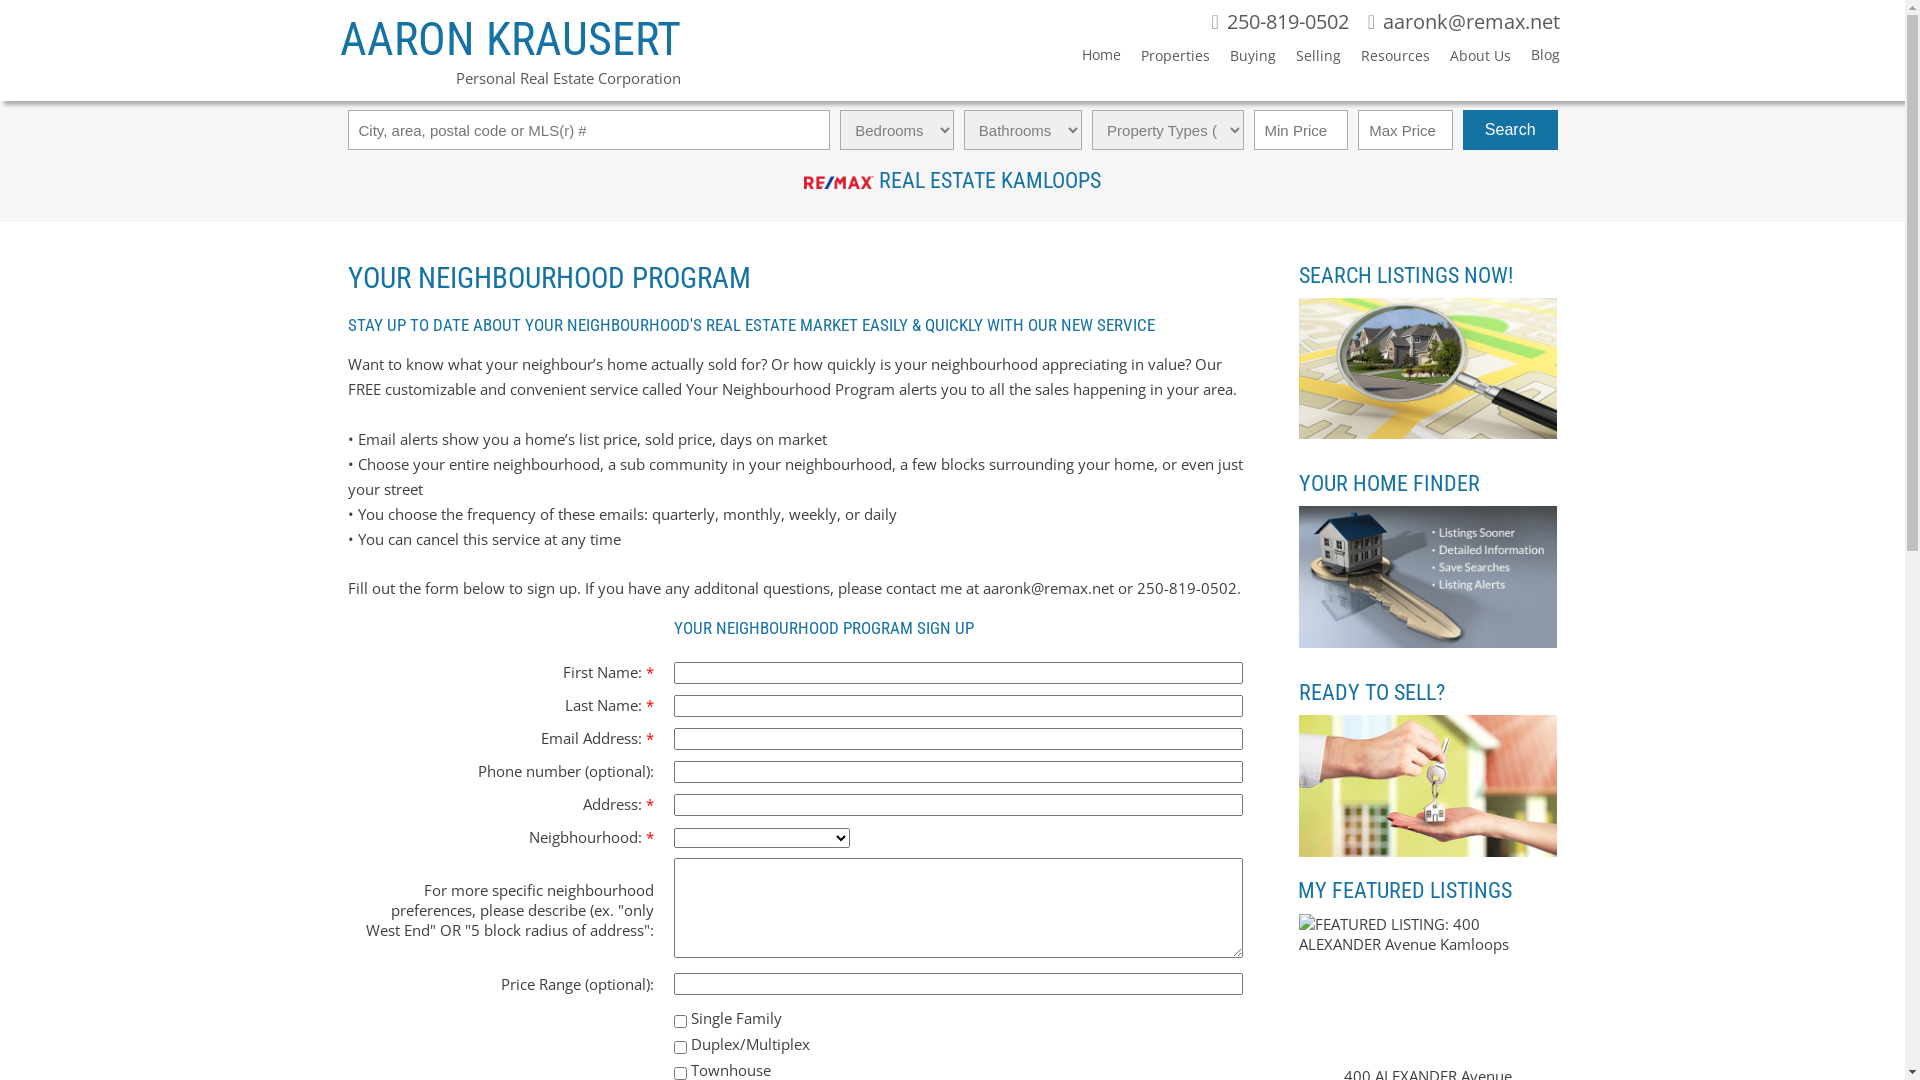 This screenshot has width=1920, height=1080. Describe the element at coordinates (1092, 58) in the screenshot. I see `Home` at that location.